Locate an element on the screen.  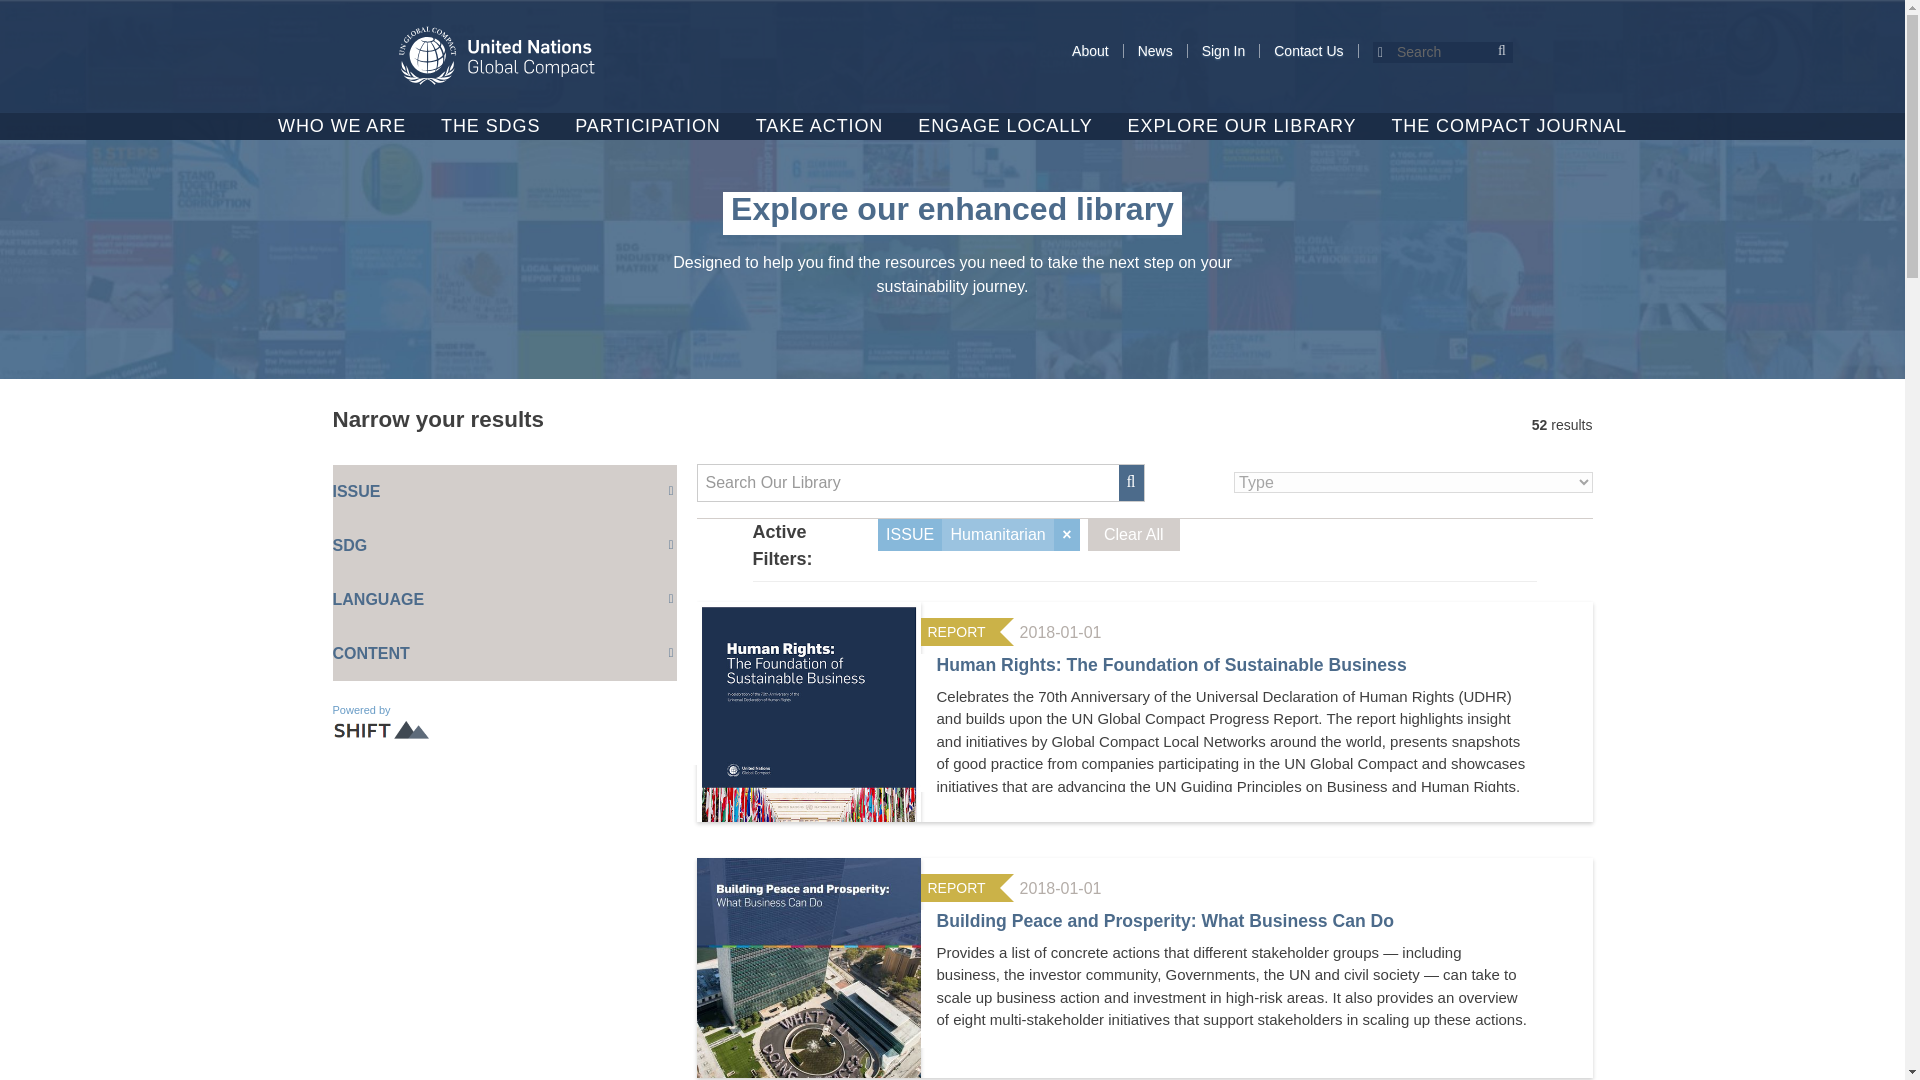
About is located at coordinates (1090, 51).